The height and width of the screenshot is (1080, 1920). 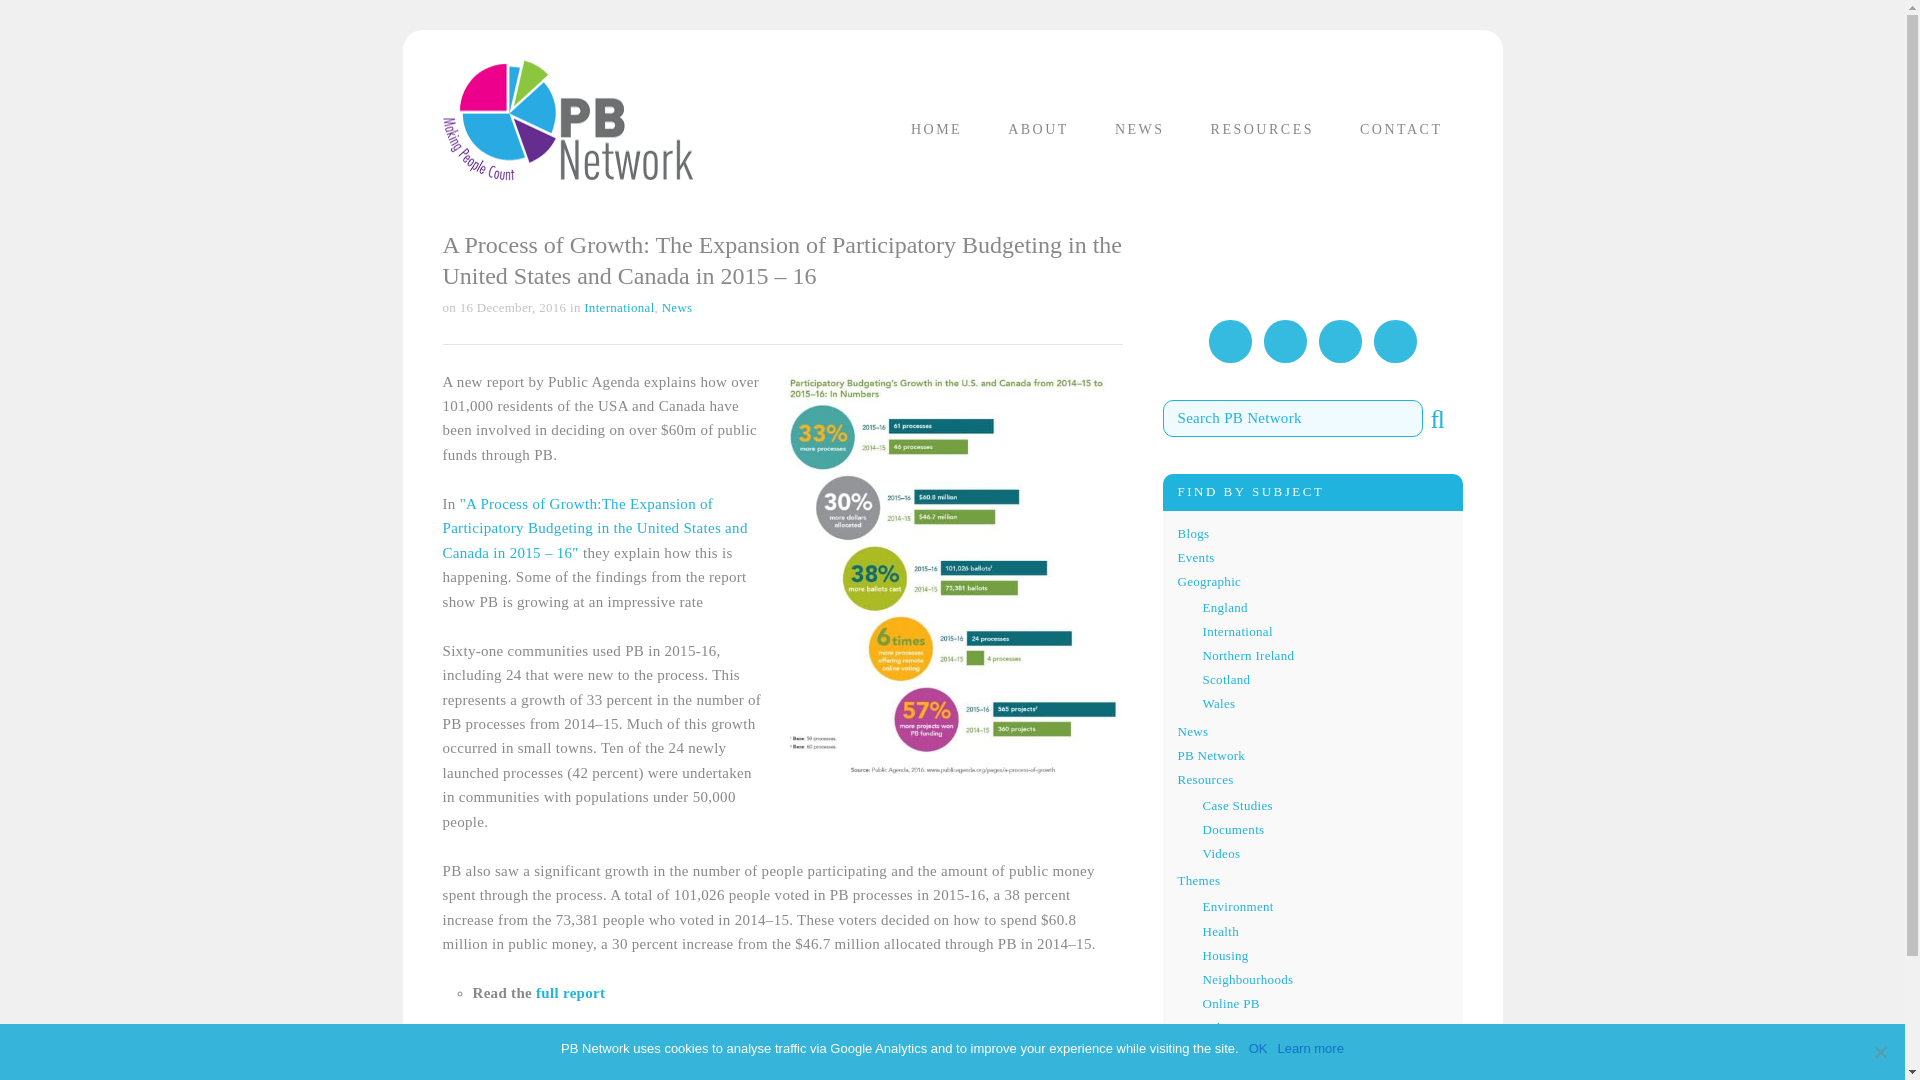 I want to click on England, so click(x=1224, y=607).